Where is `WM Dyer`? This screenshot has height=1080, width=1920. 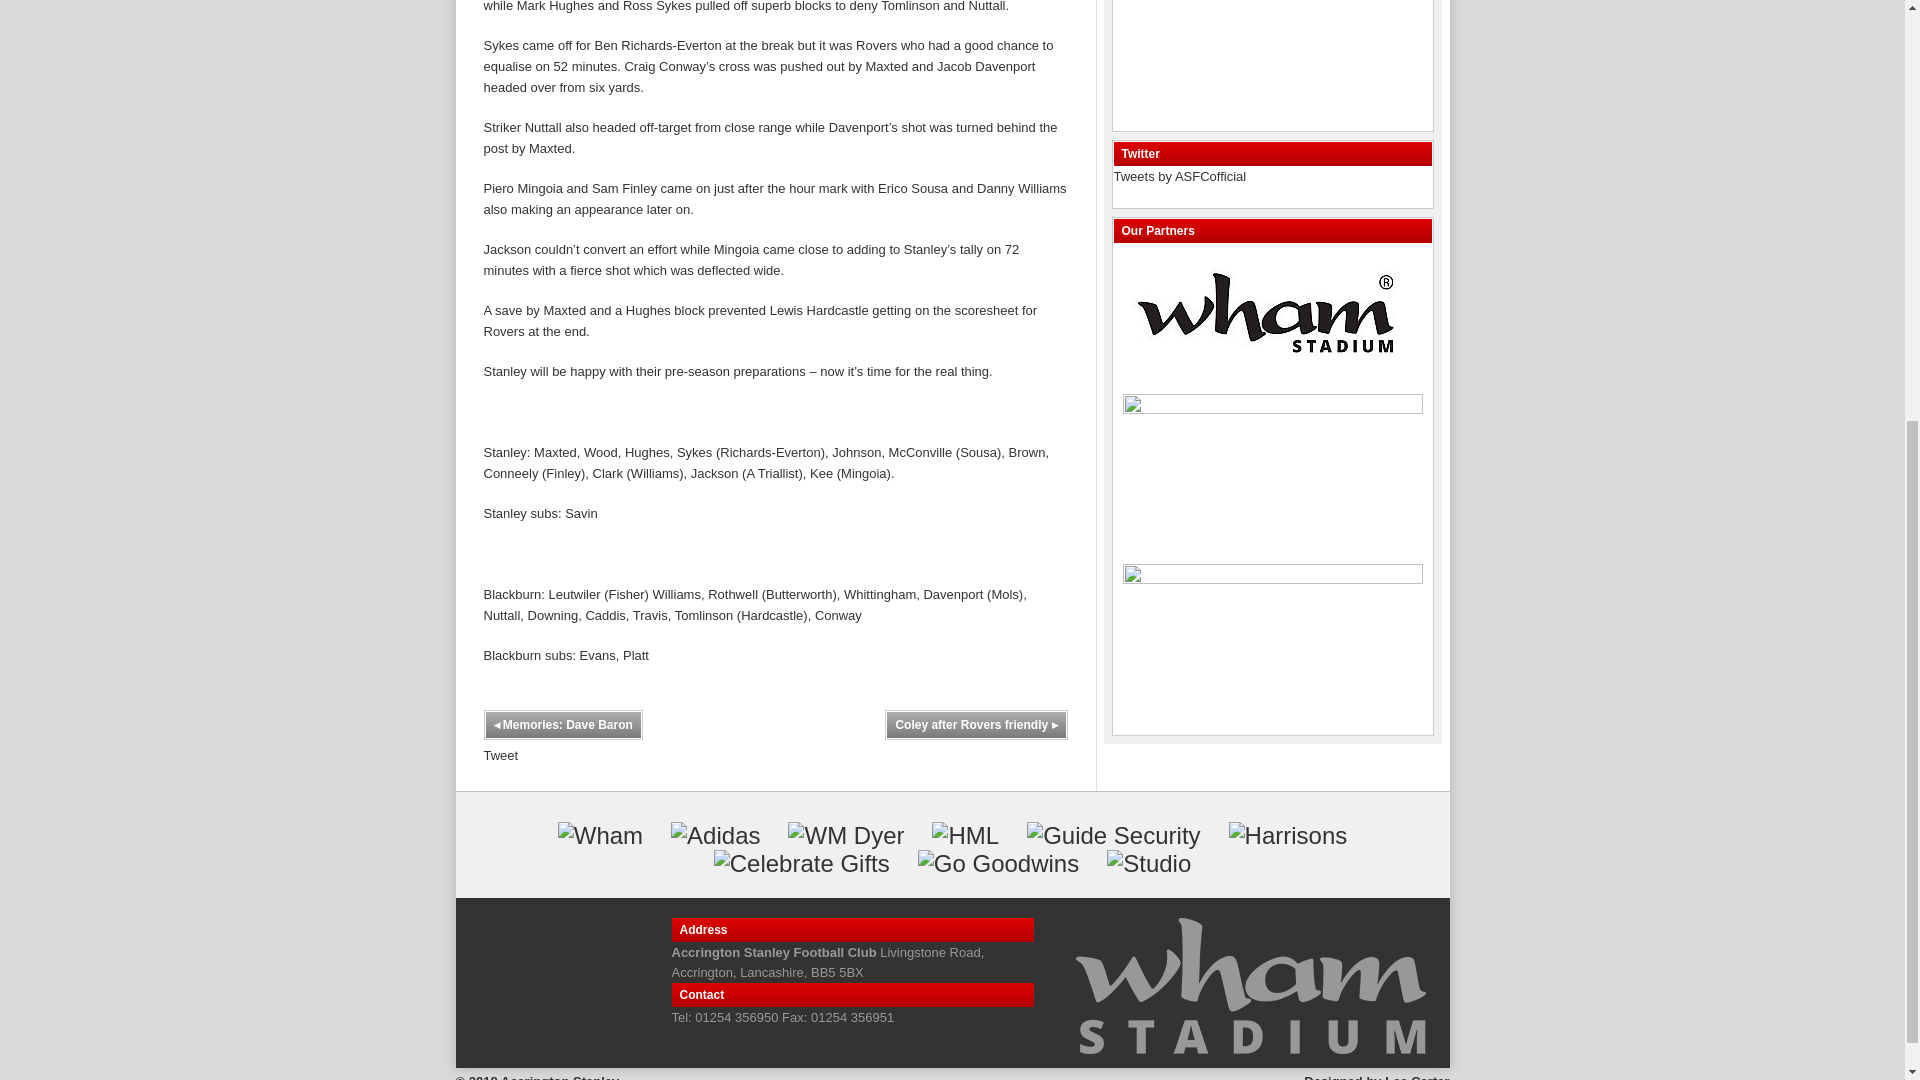
WM Dyer is located at coordinates (846, 835).